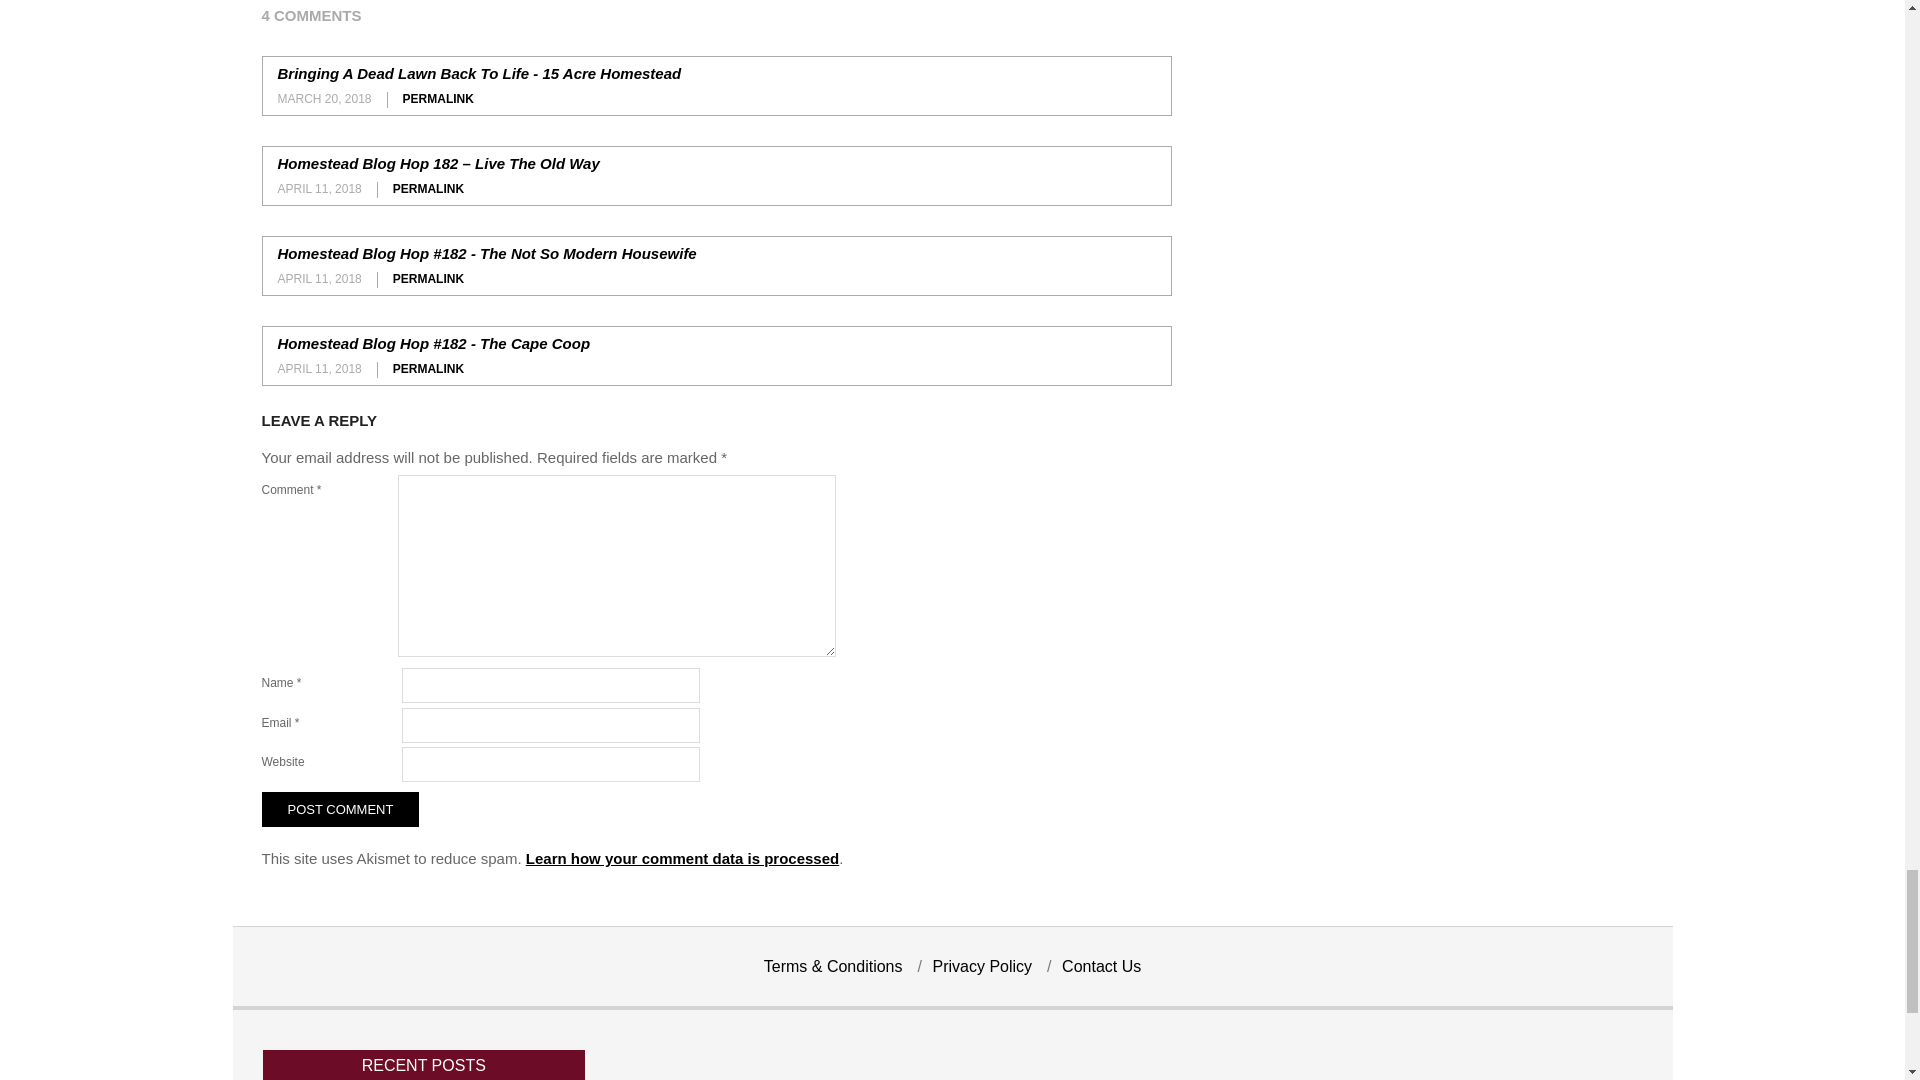 This screenshot has height=1080, width=1920. Describe the element at coordinates (480, 73) in the screenshot. I see `Bringing A Dead Lawn Back To Life - 15 Acre Homestead` at that location.